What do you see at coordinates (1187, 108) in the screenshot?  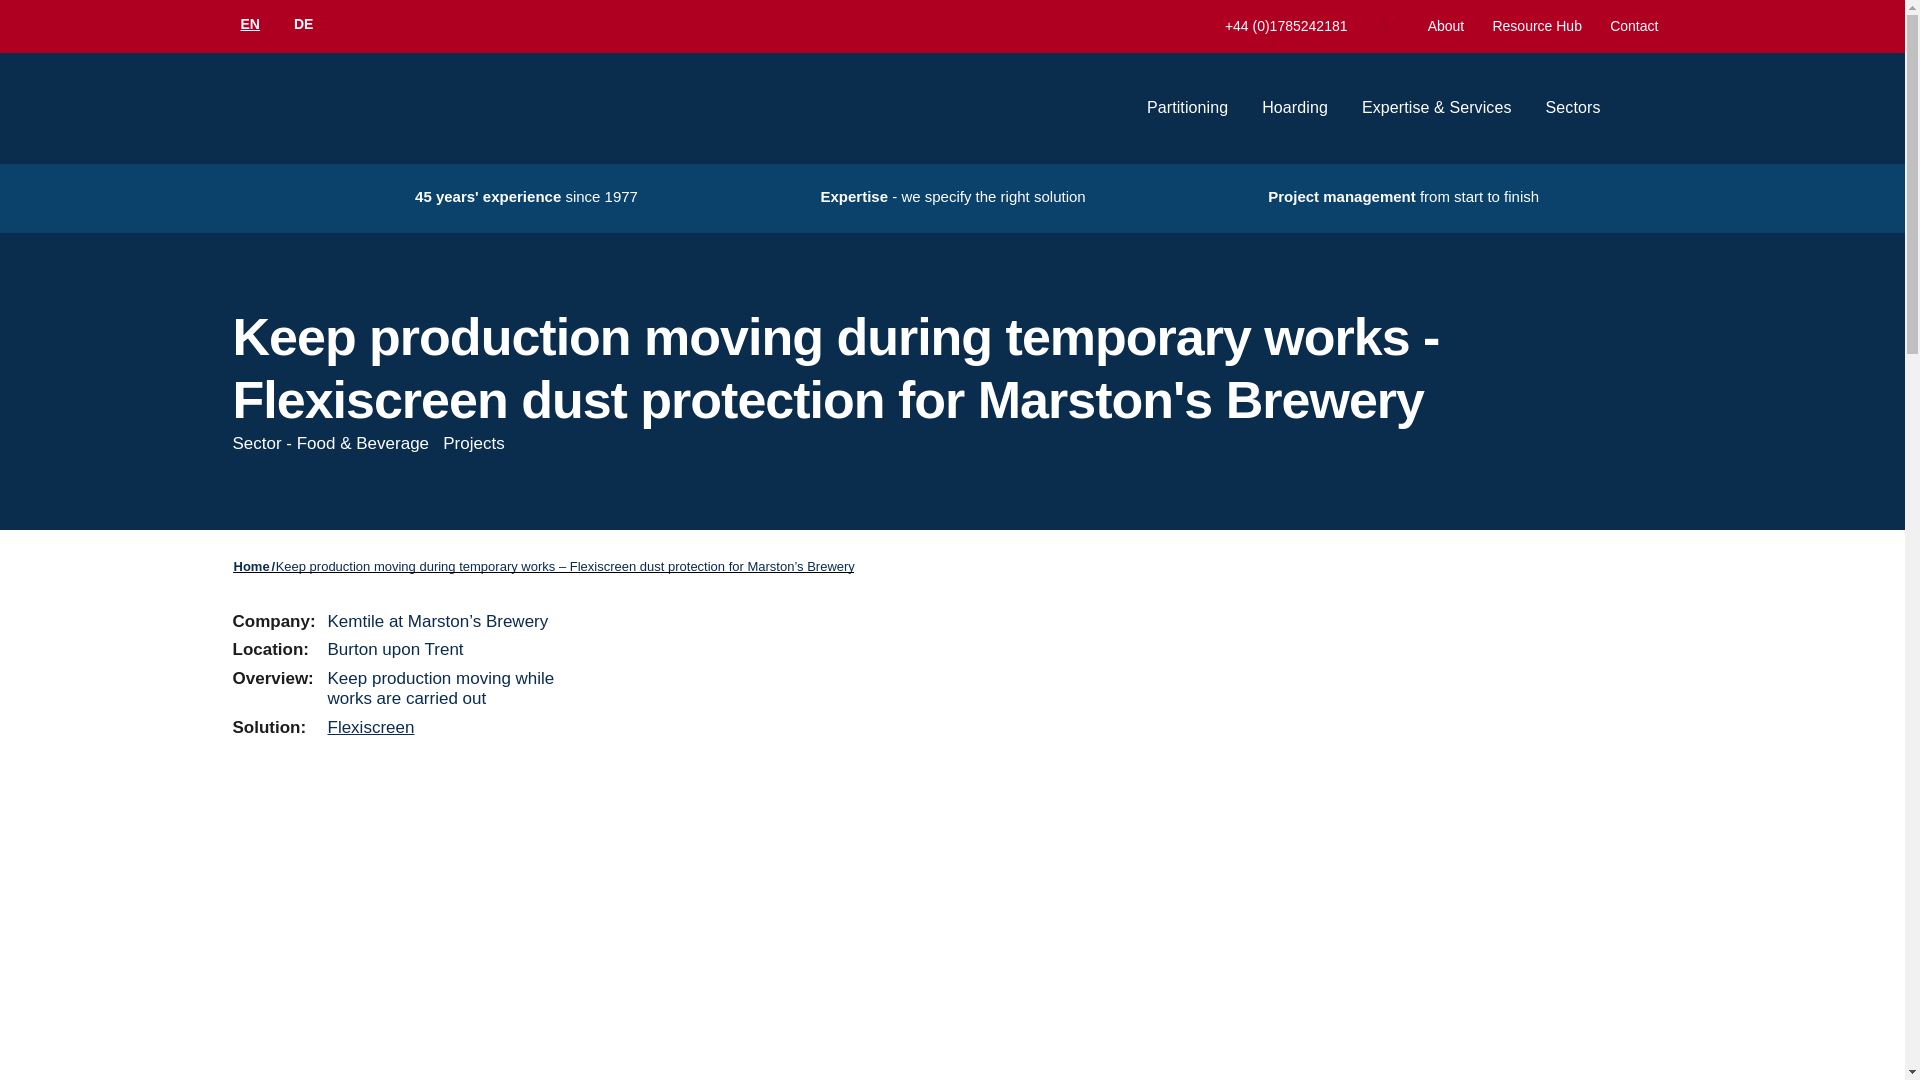 I see `Partitioning` at bounding box center [1187, 108].